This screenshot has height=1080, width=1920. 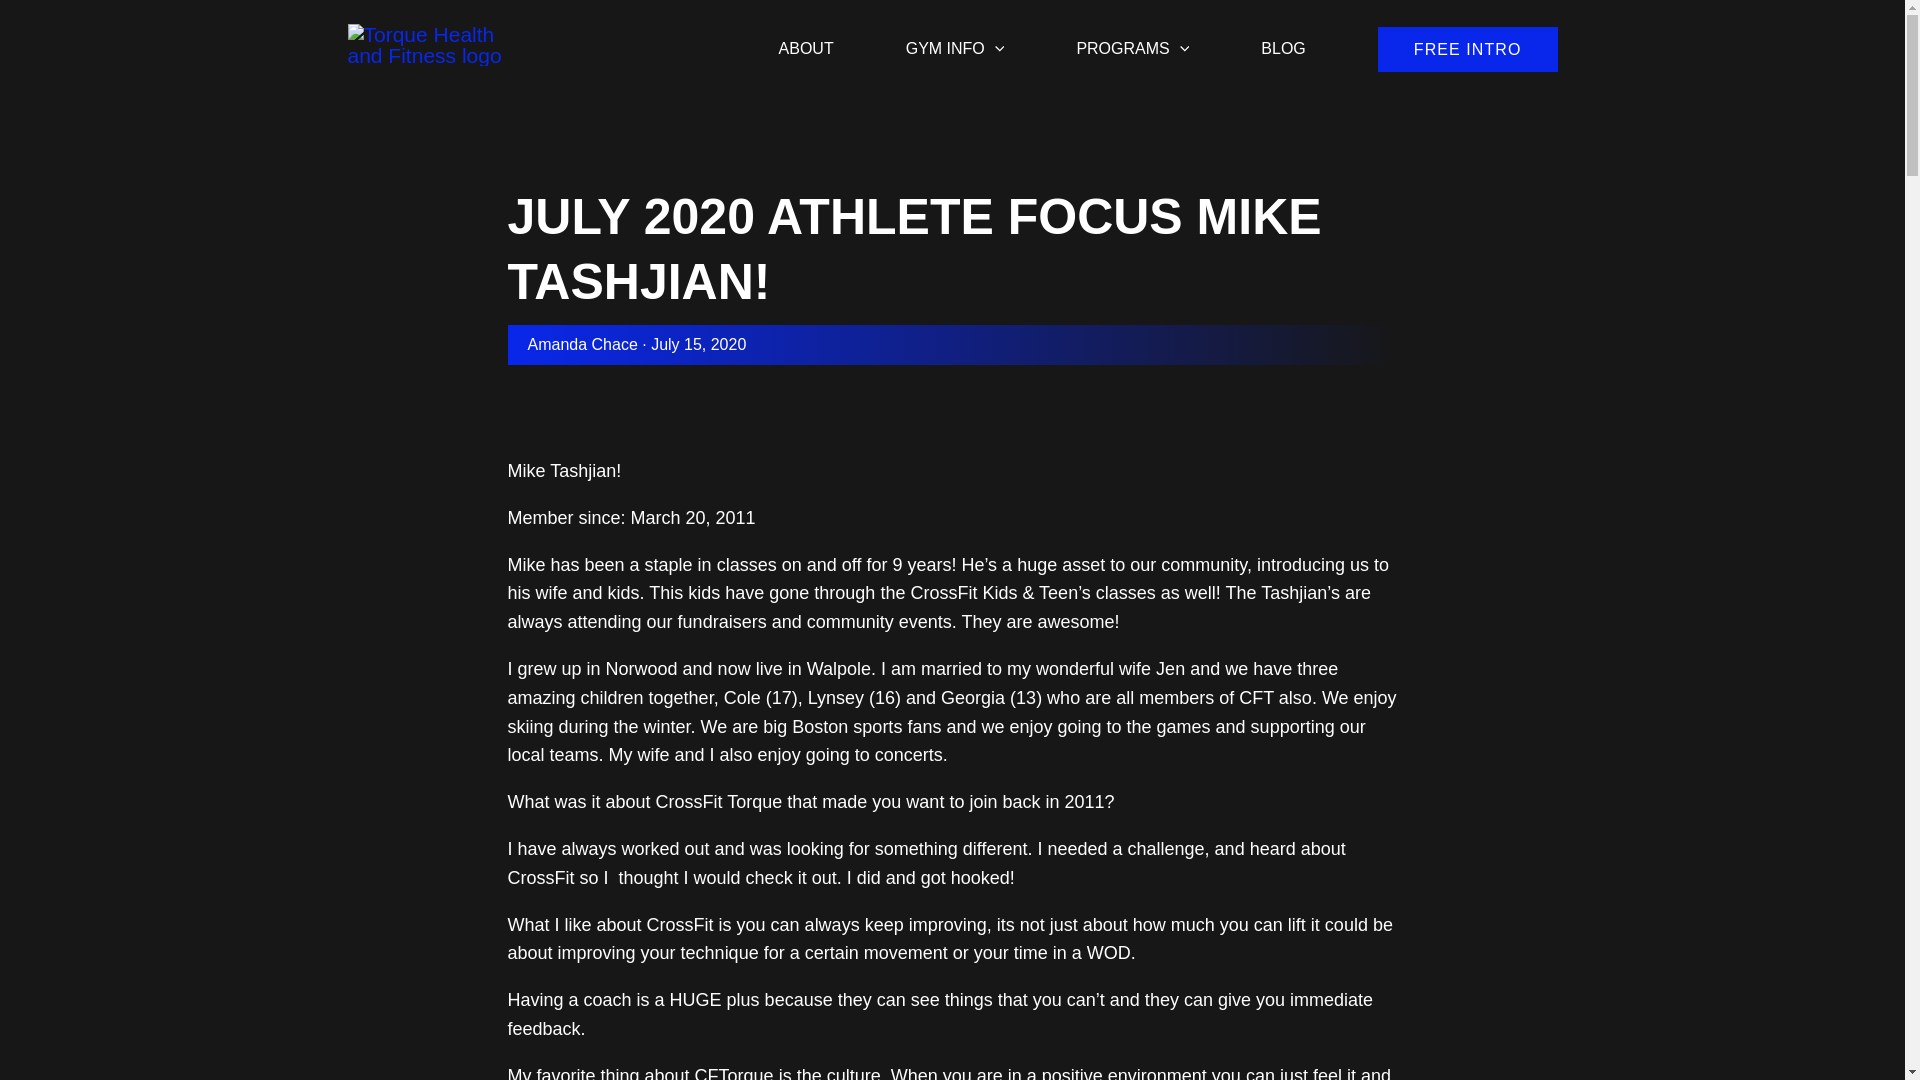 I want to click on GYM INFO, so click(x=954, y=36).